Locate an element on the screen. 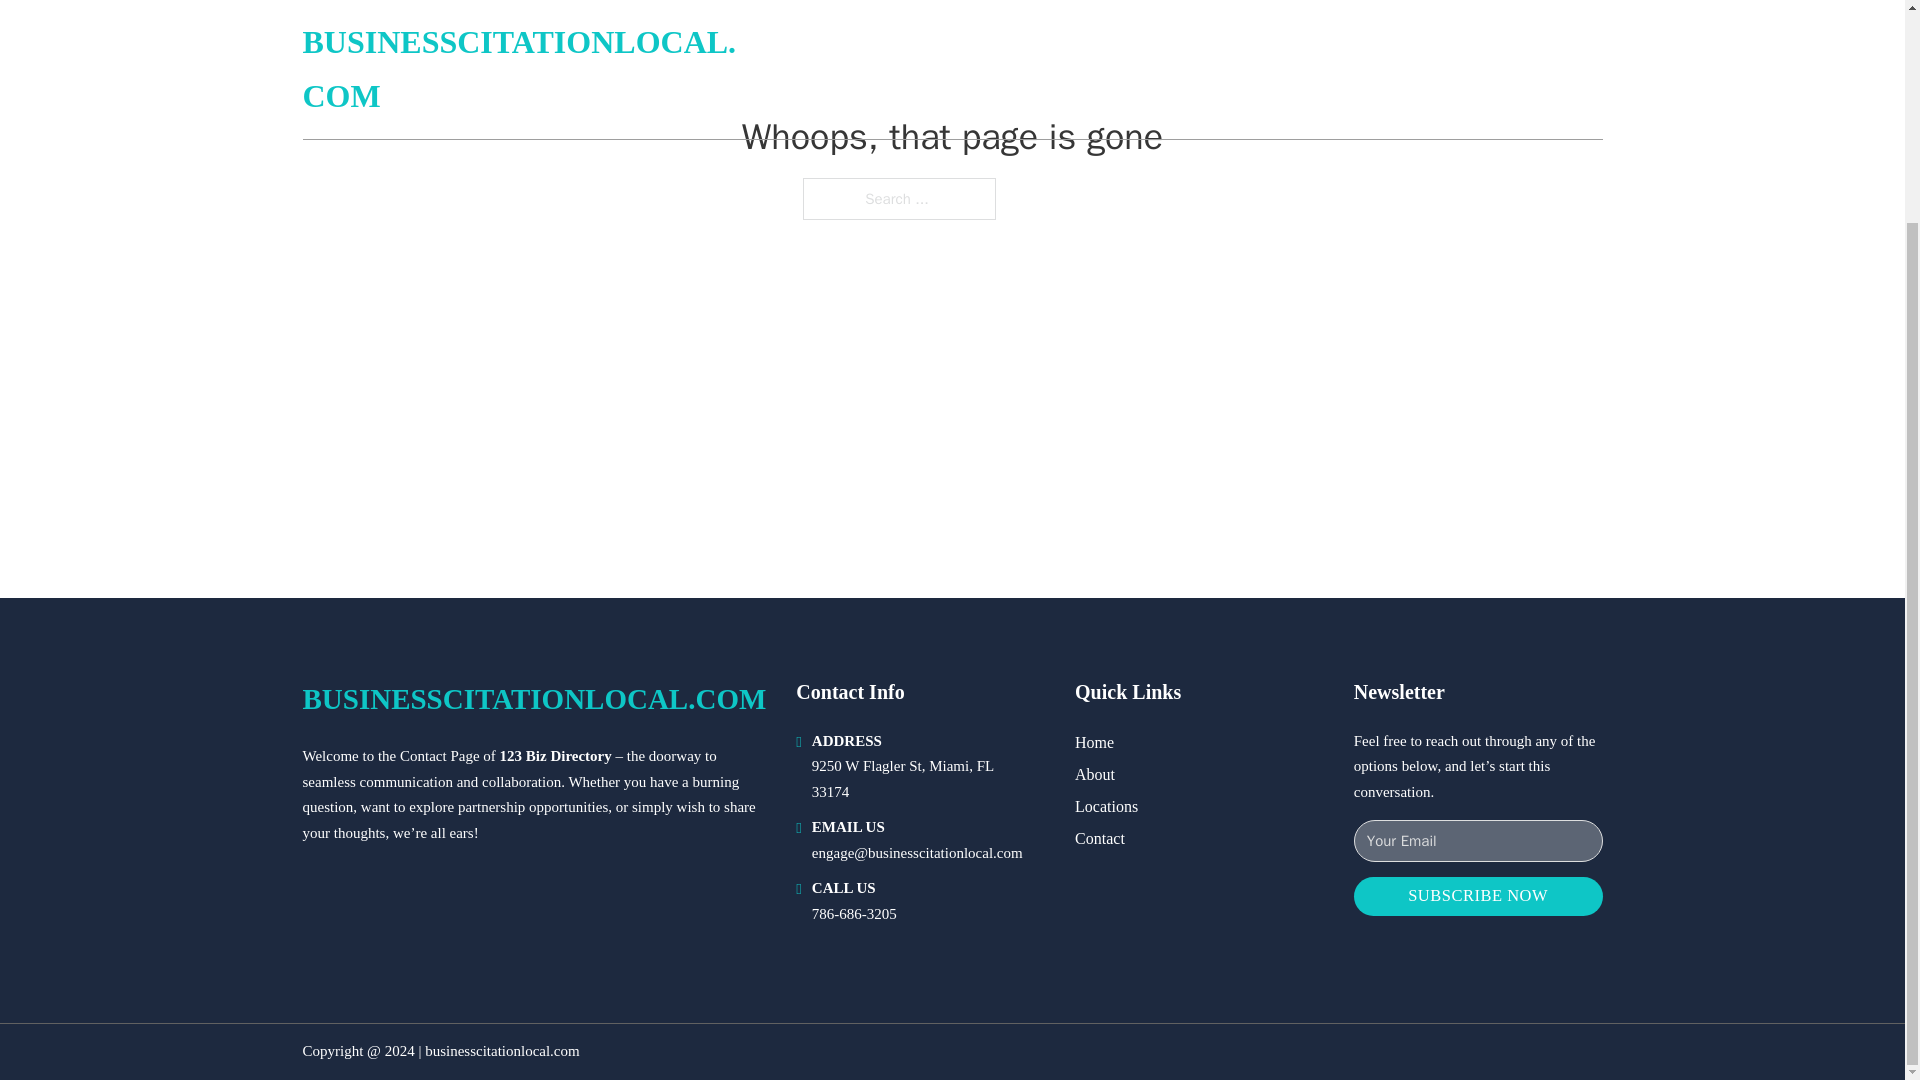 This screenshot has height=1080, width=1920. Home is located at coordinates (1094, 742).